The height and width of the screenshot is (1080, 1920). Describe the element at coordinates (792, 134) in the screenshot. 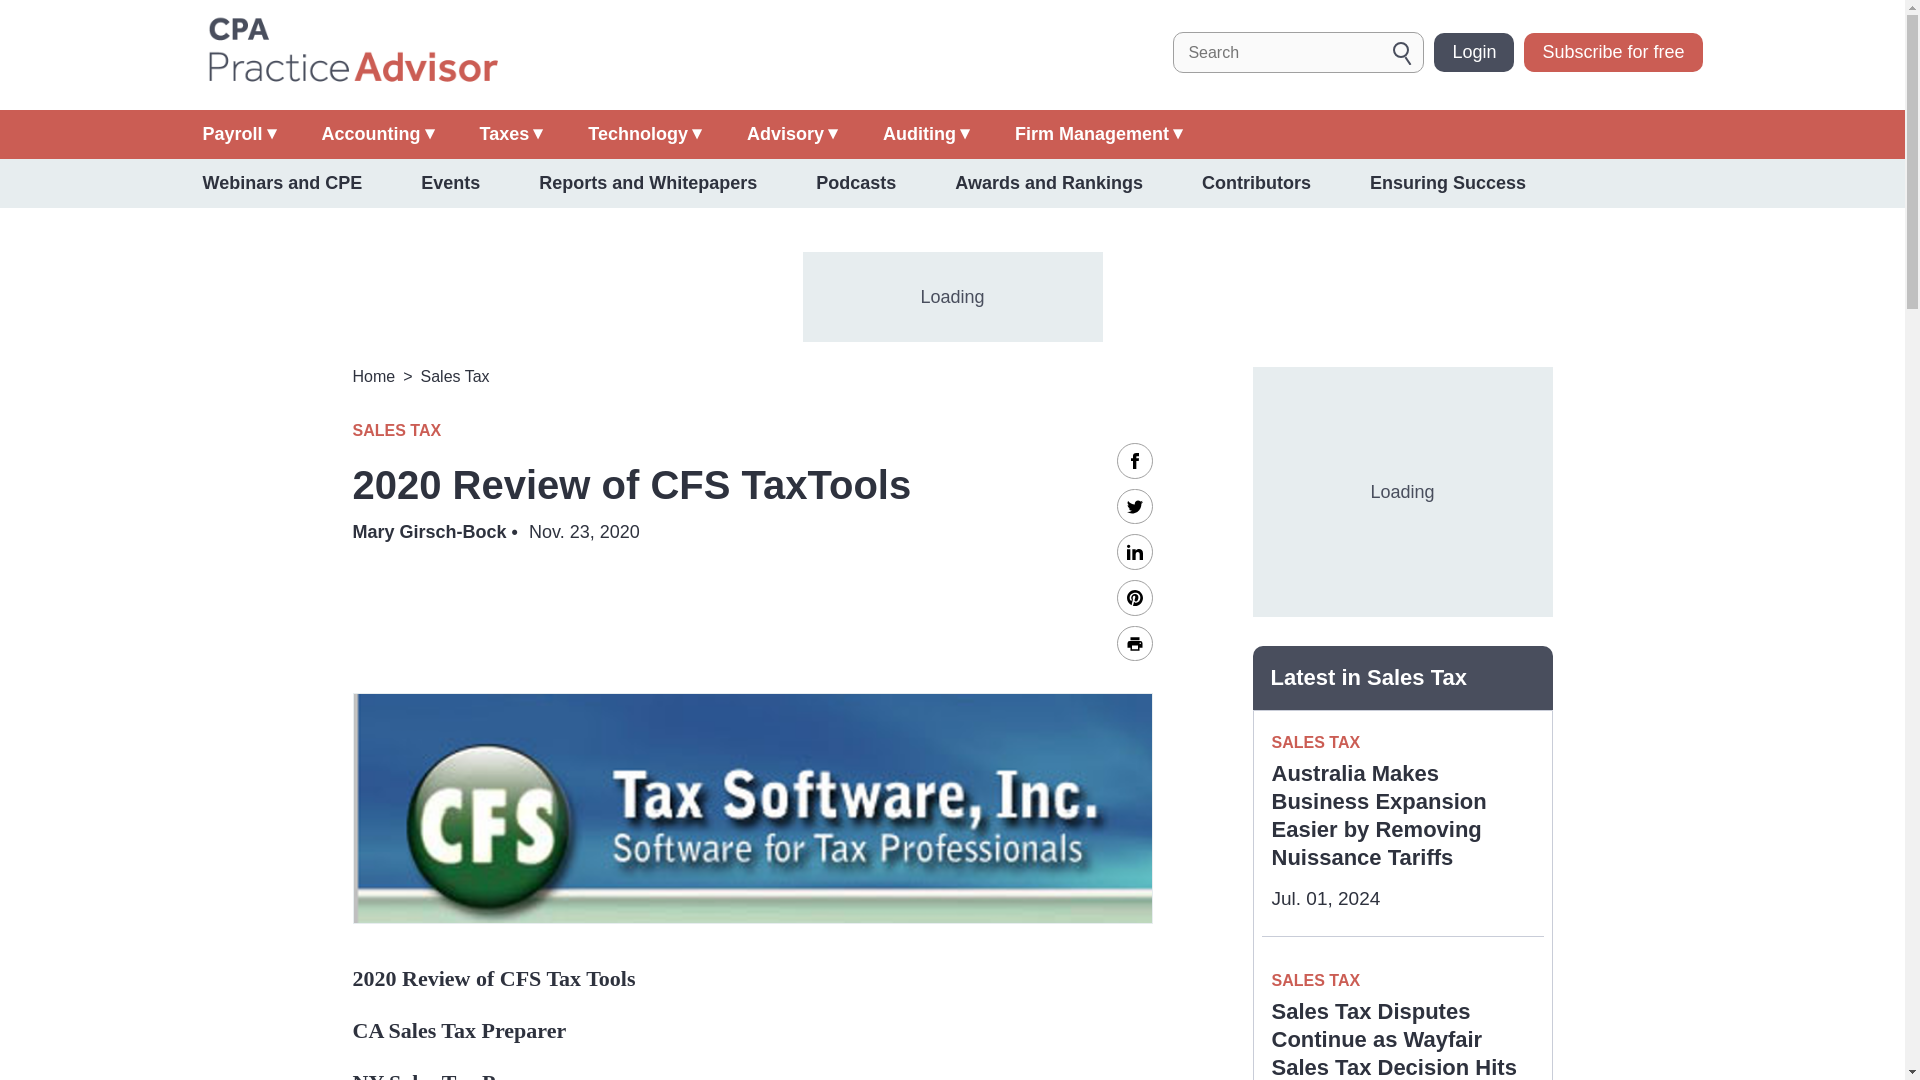

I see `Advisory` at that location.